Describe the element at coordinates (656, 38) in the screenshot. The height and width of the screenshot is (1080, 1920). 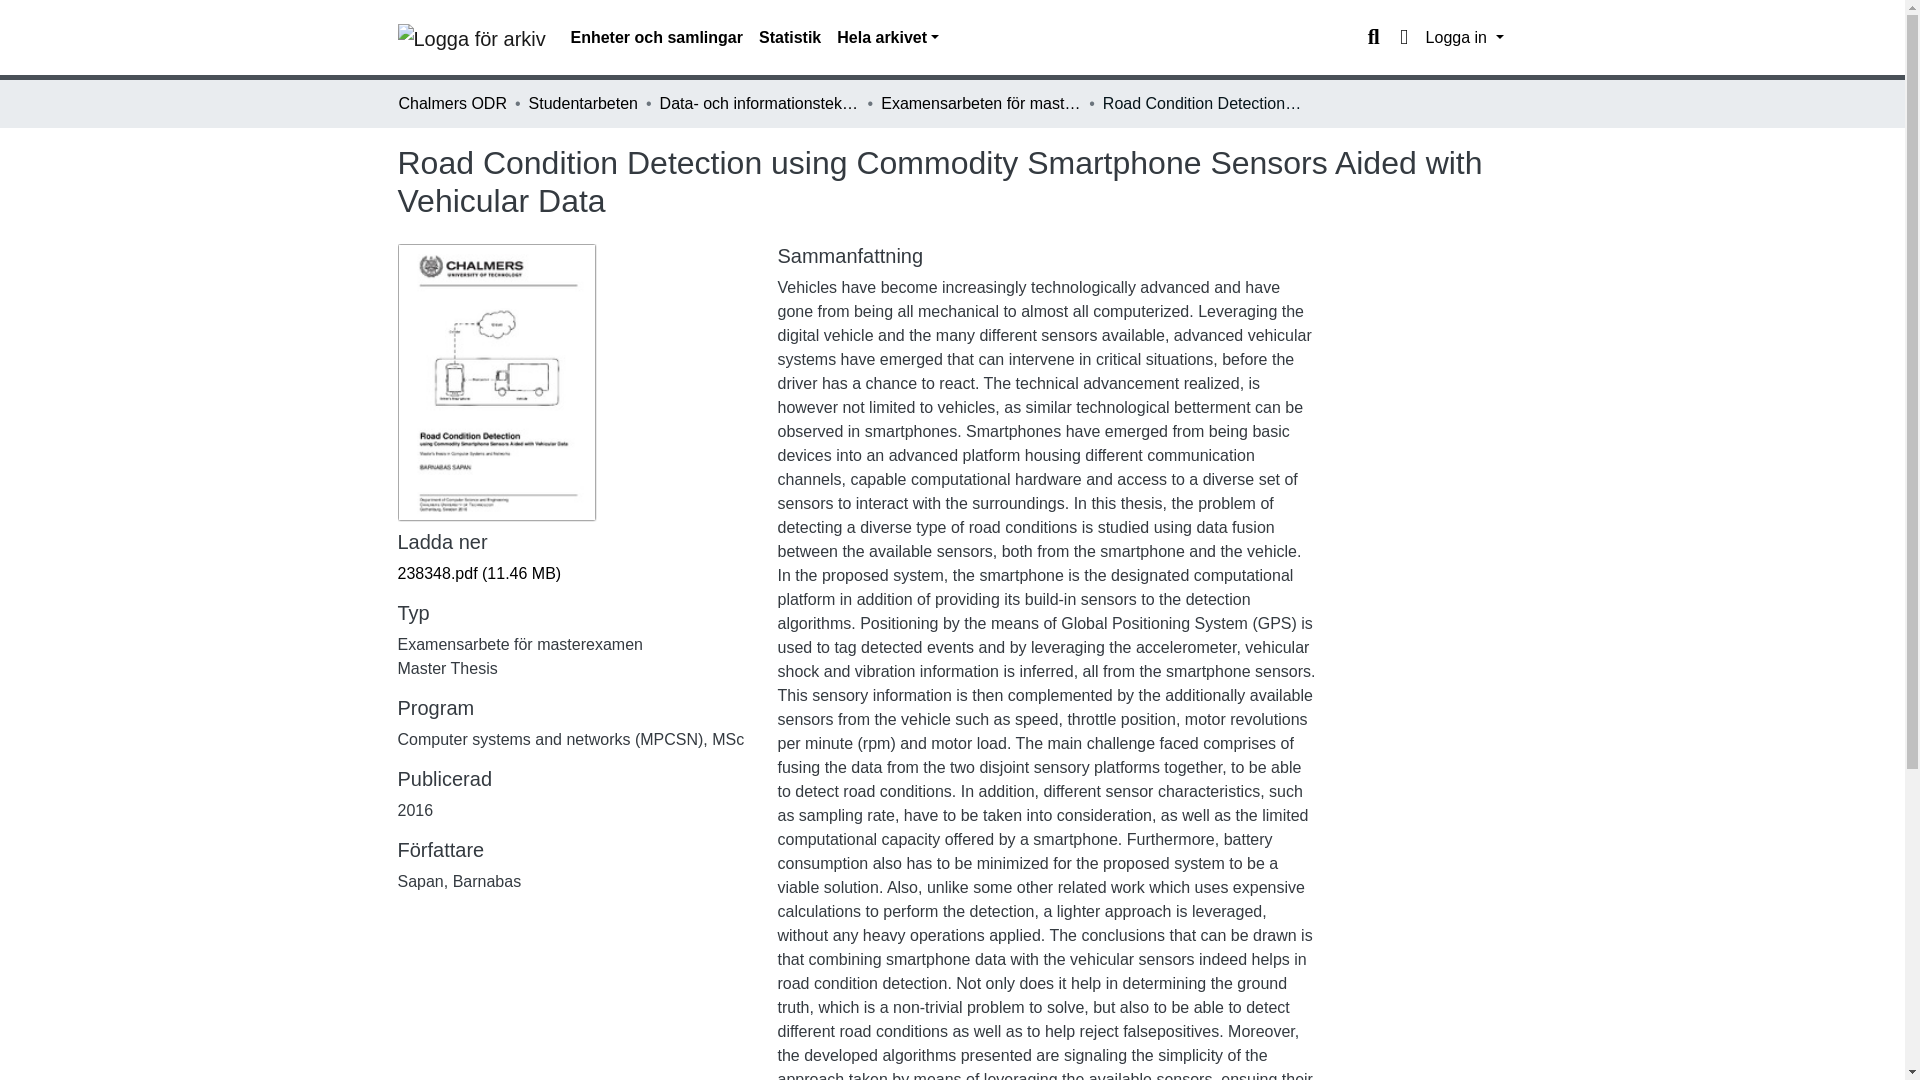
I see `Enheter och samlingar` at that location.